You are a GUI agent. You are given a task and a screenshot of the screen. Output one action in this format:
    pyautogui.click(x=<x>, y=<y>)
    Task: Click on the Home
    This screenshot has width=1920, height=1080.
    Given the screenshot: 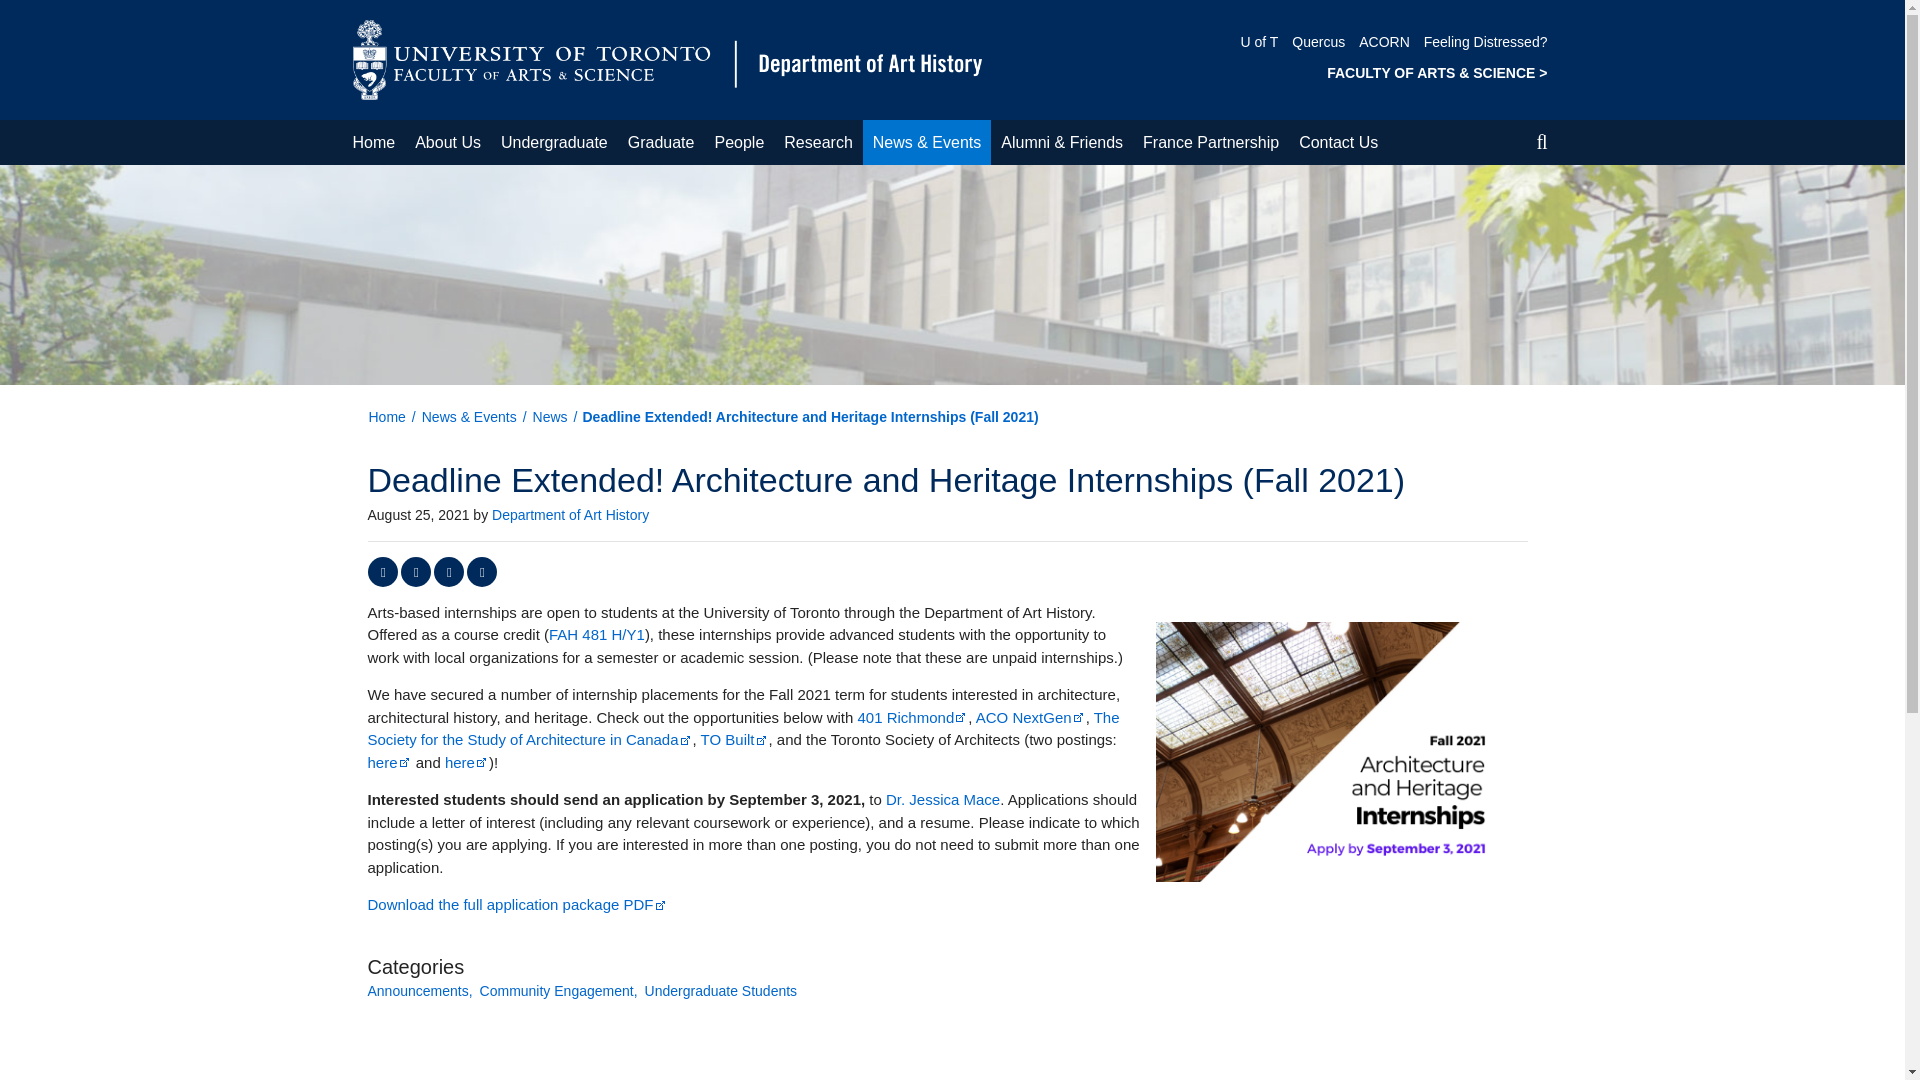 What is the action you would take?
    pyautogui.click(x=666, y=58)
    